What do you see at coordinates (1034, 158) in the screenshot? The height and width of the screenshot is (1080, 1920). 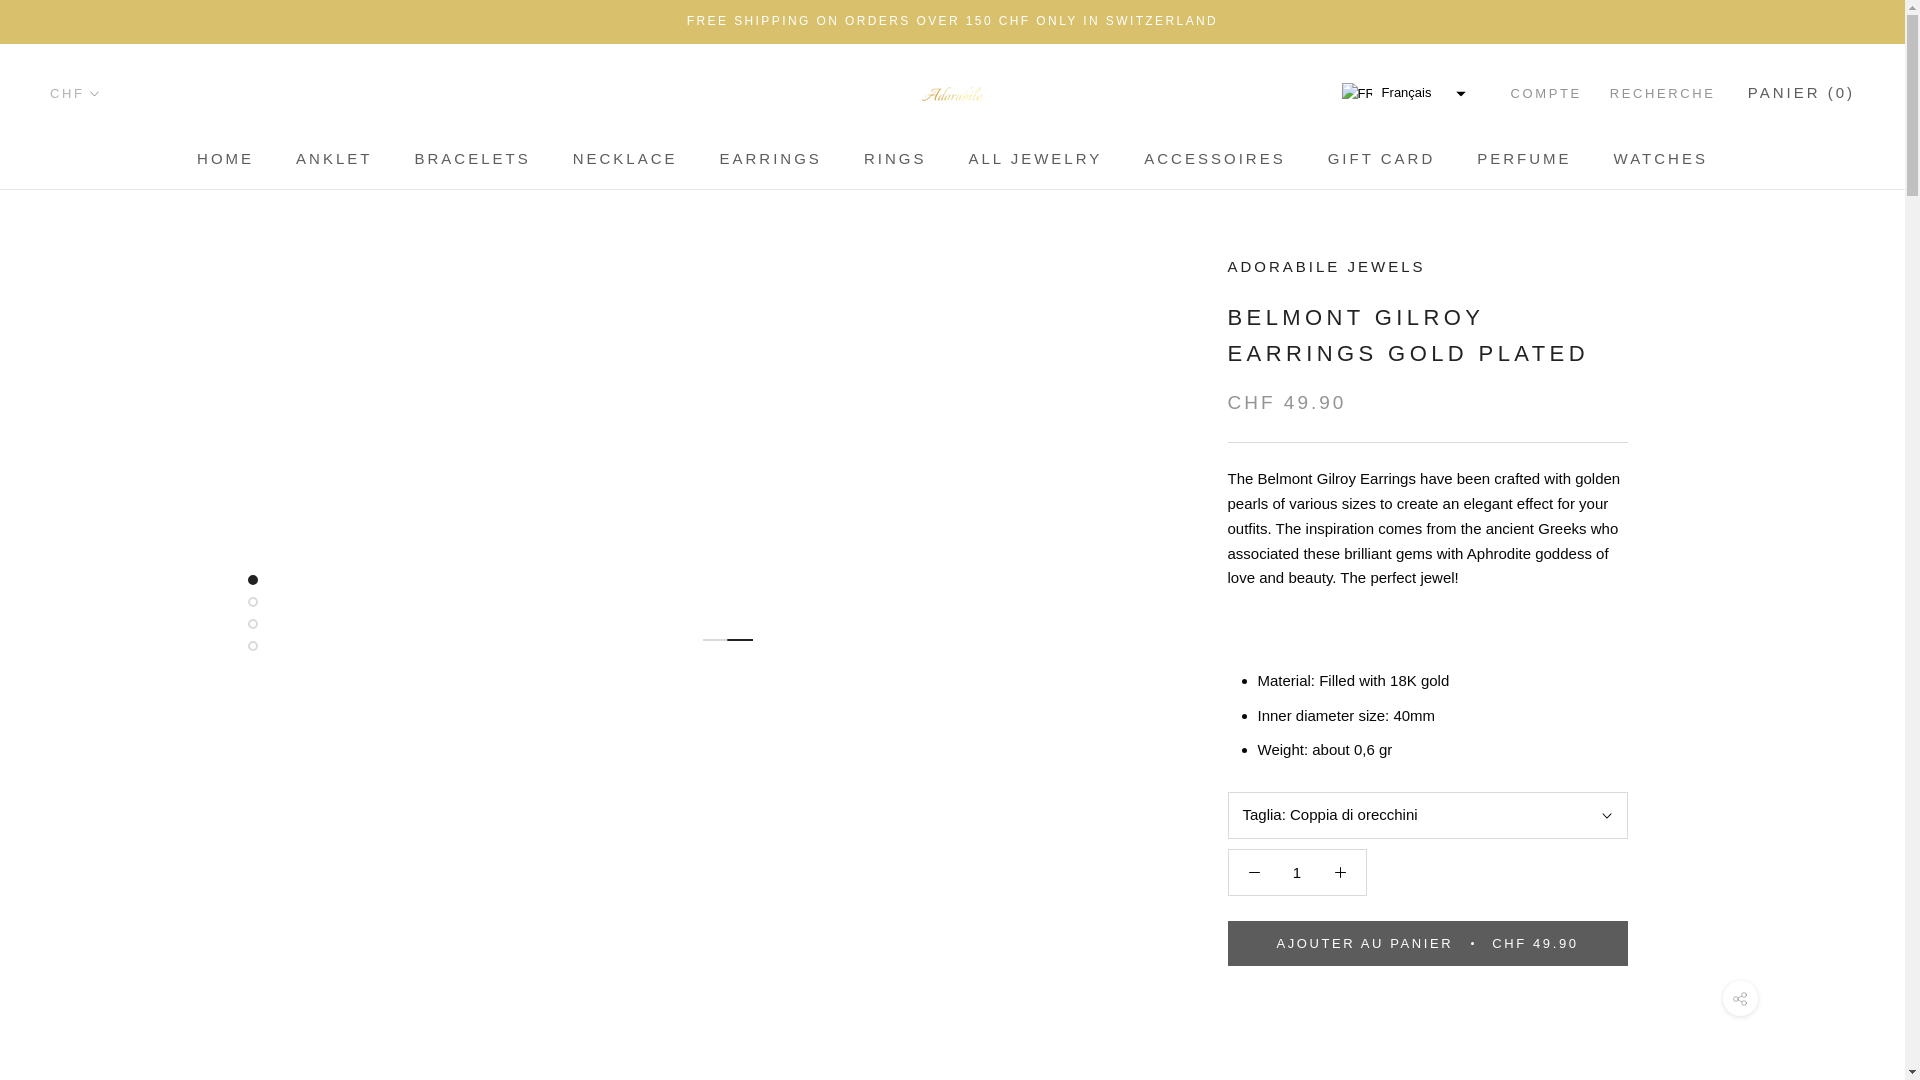 I see `RECHERCHE` at bounding box center [1034, 158].